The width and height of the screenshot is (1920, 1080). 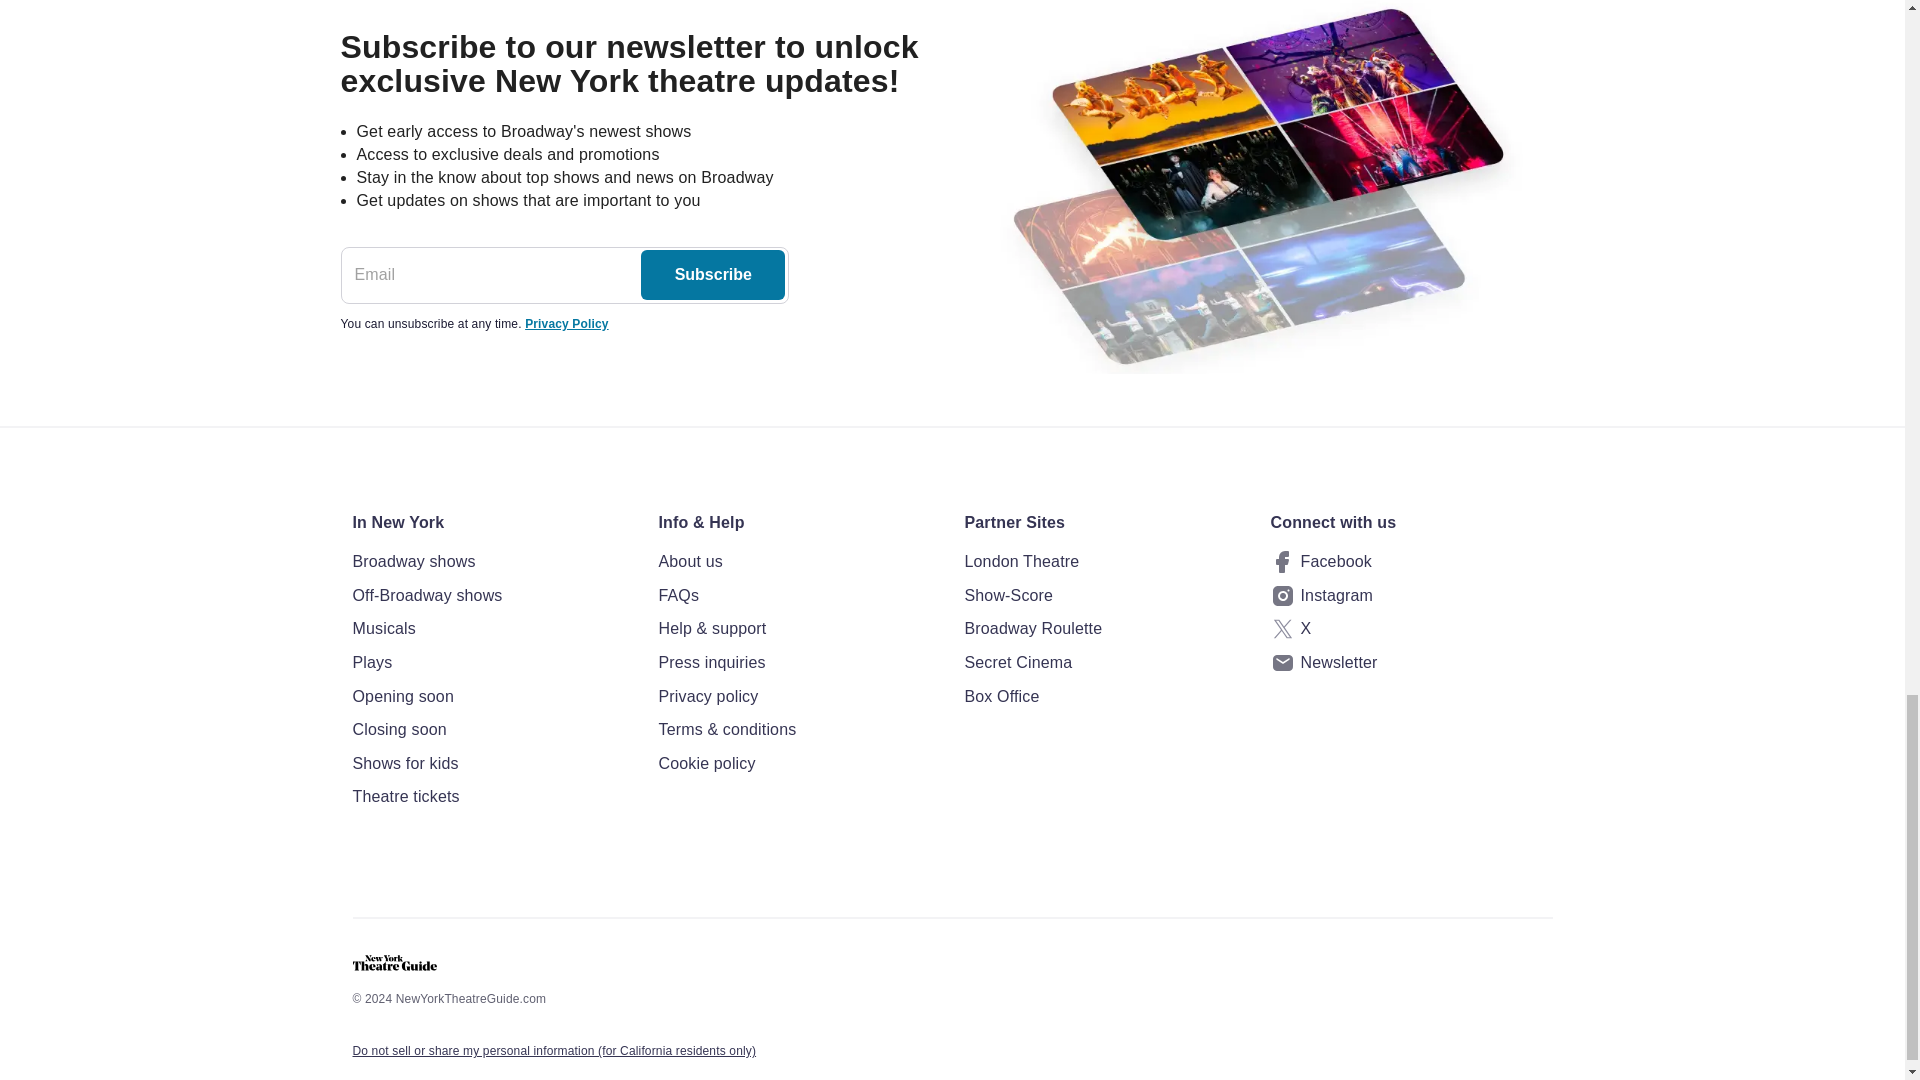 What do you see at coordinates (492, 596) in the screenshot?
I see `Off-Broadway shows` at bounding box center [492, 596].